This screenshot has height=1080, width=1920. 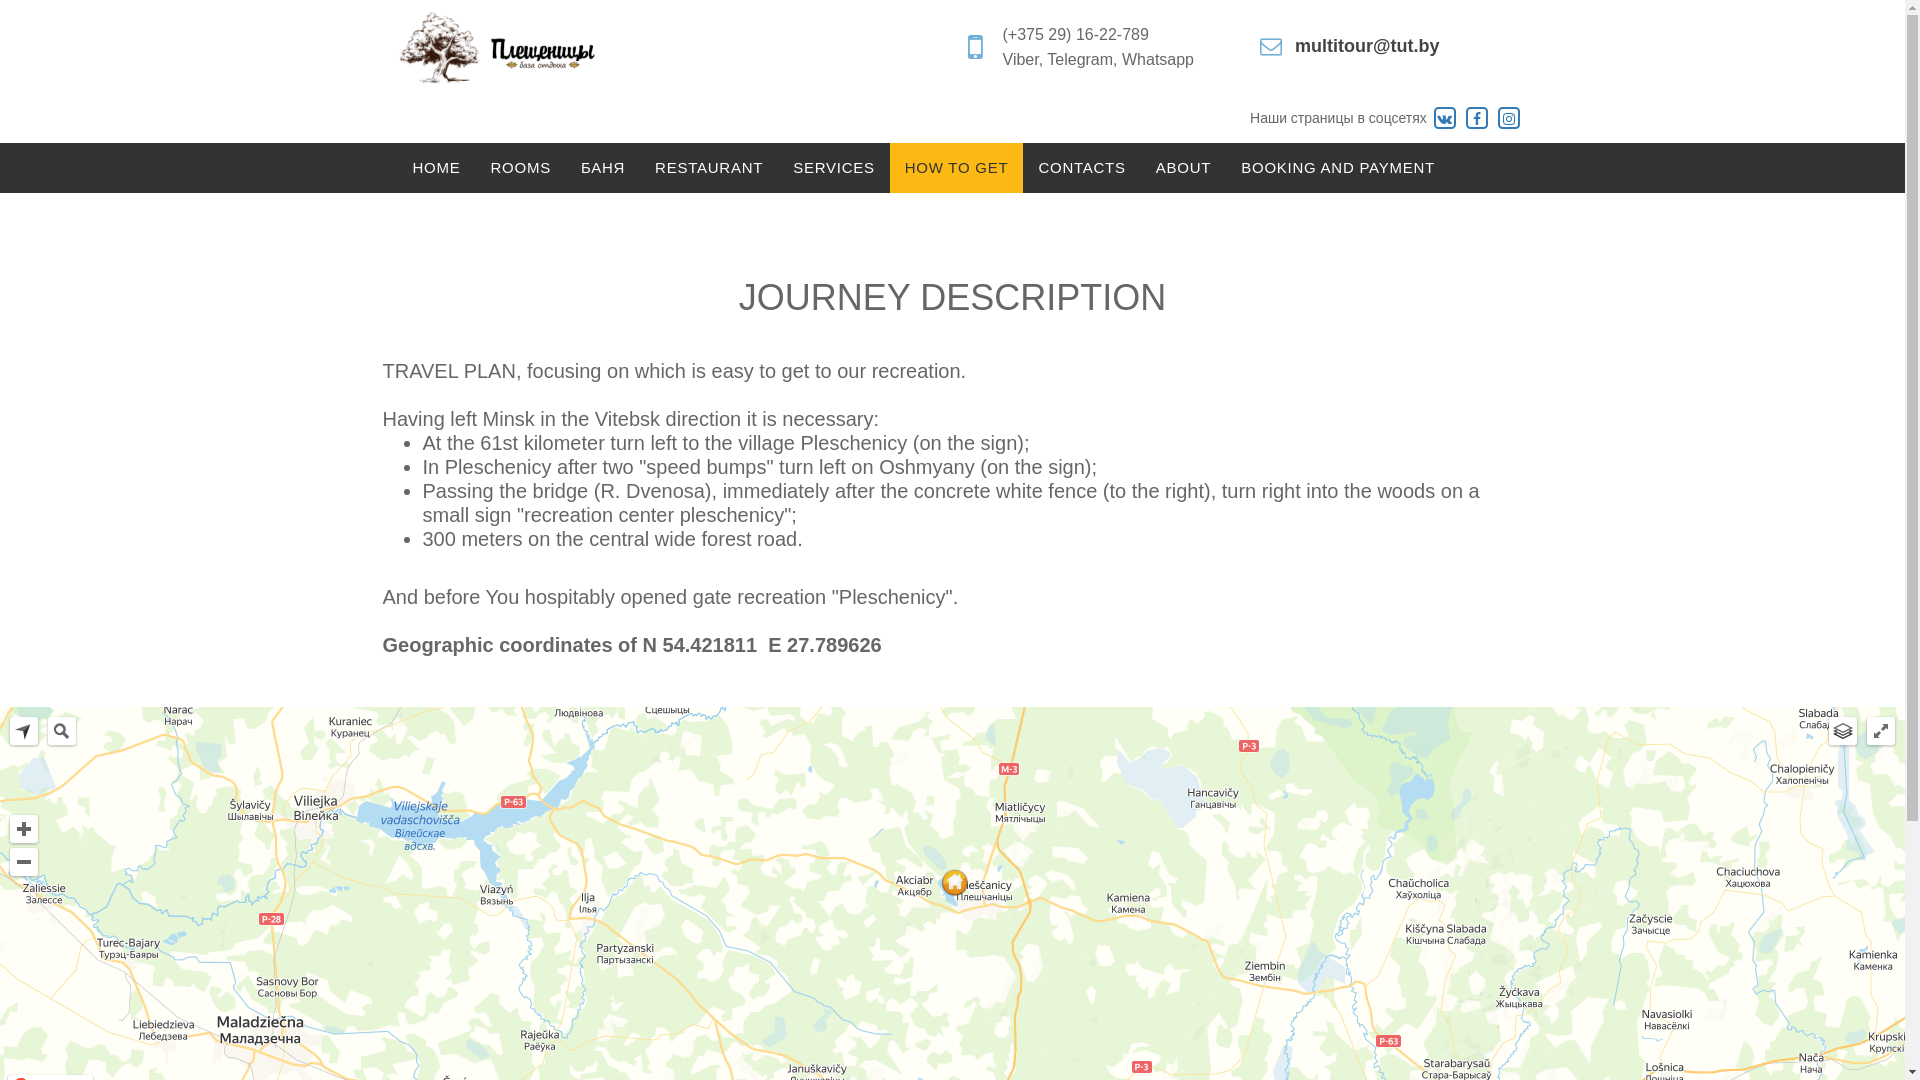 What do you see at coordinates (521, 168) in the screenshot?
I see `ROOMS` at bounding box center [521, 168].